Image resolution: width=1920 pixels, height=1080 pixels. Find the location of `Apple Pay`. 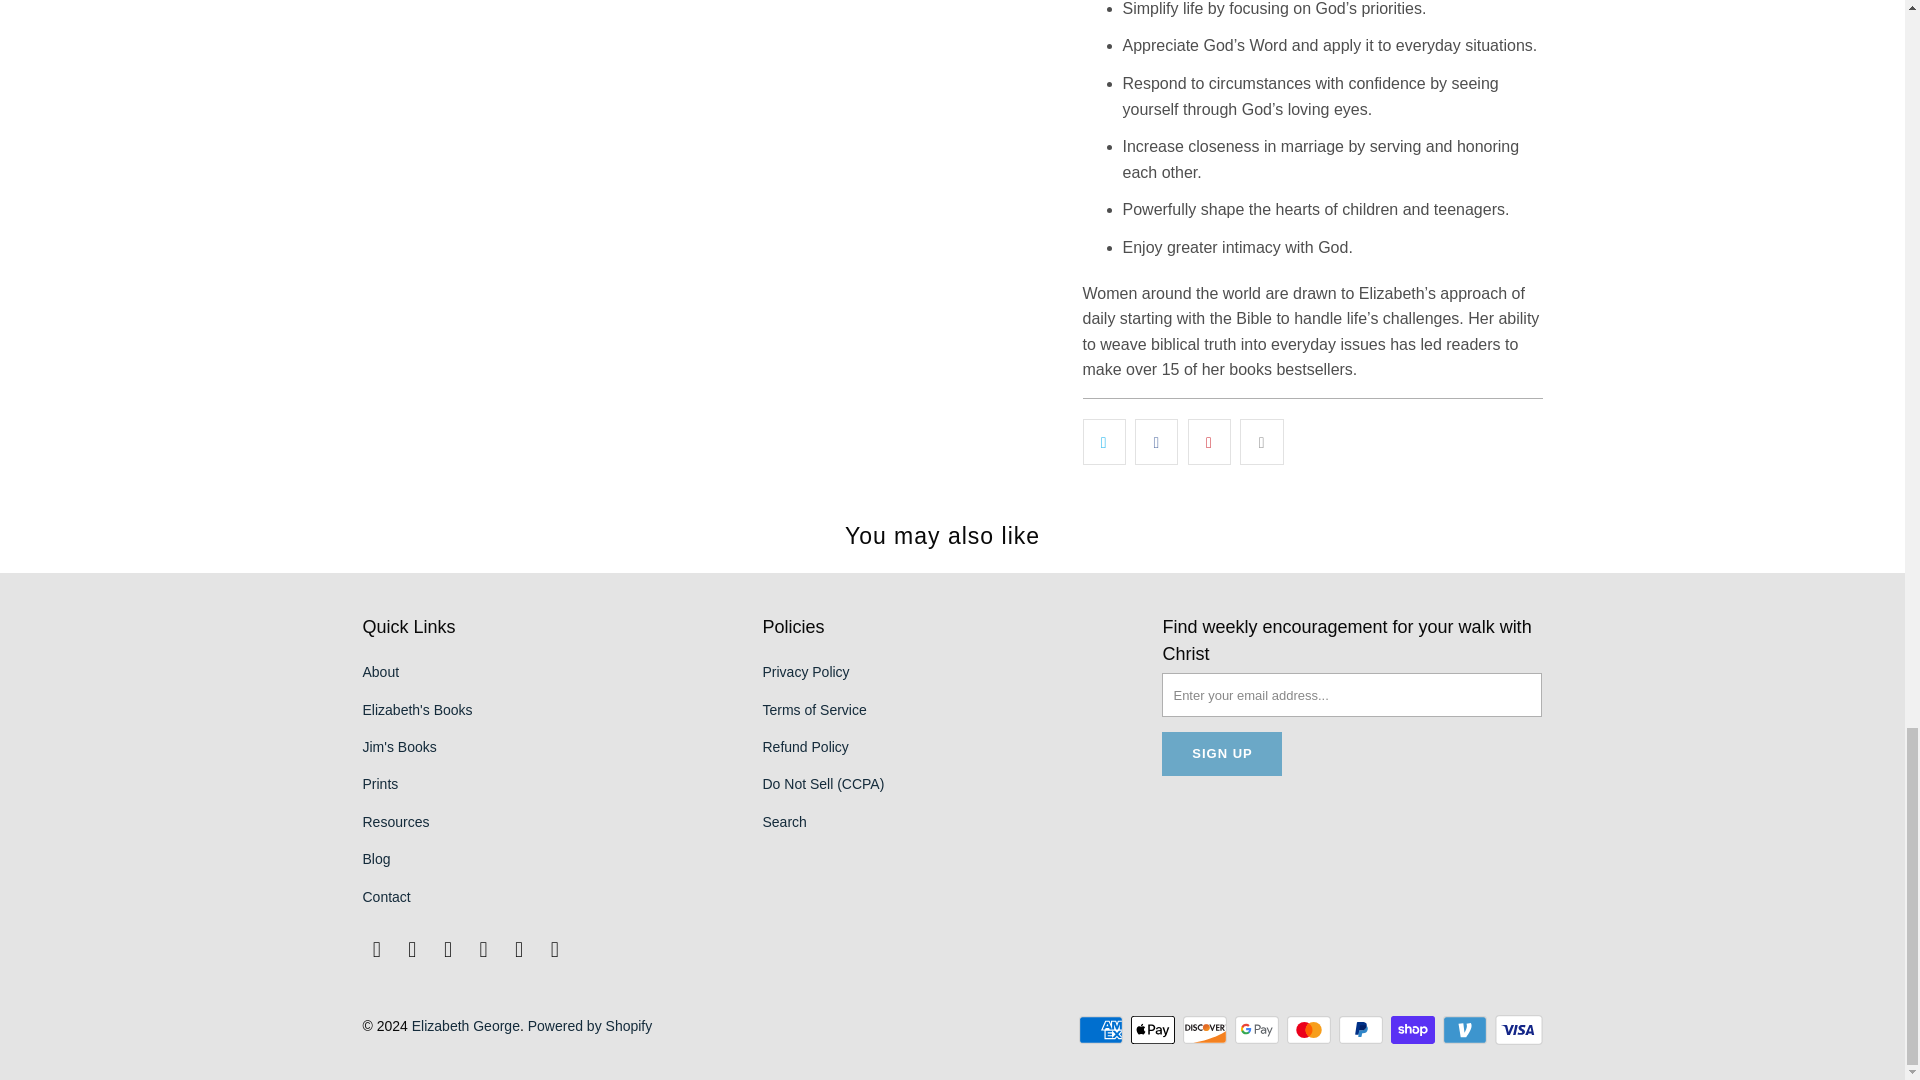

Apple Pay is located at coordinates (1154, 1030).